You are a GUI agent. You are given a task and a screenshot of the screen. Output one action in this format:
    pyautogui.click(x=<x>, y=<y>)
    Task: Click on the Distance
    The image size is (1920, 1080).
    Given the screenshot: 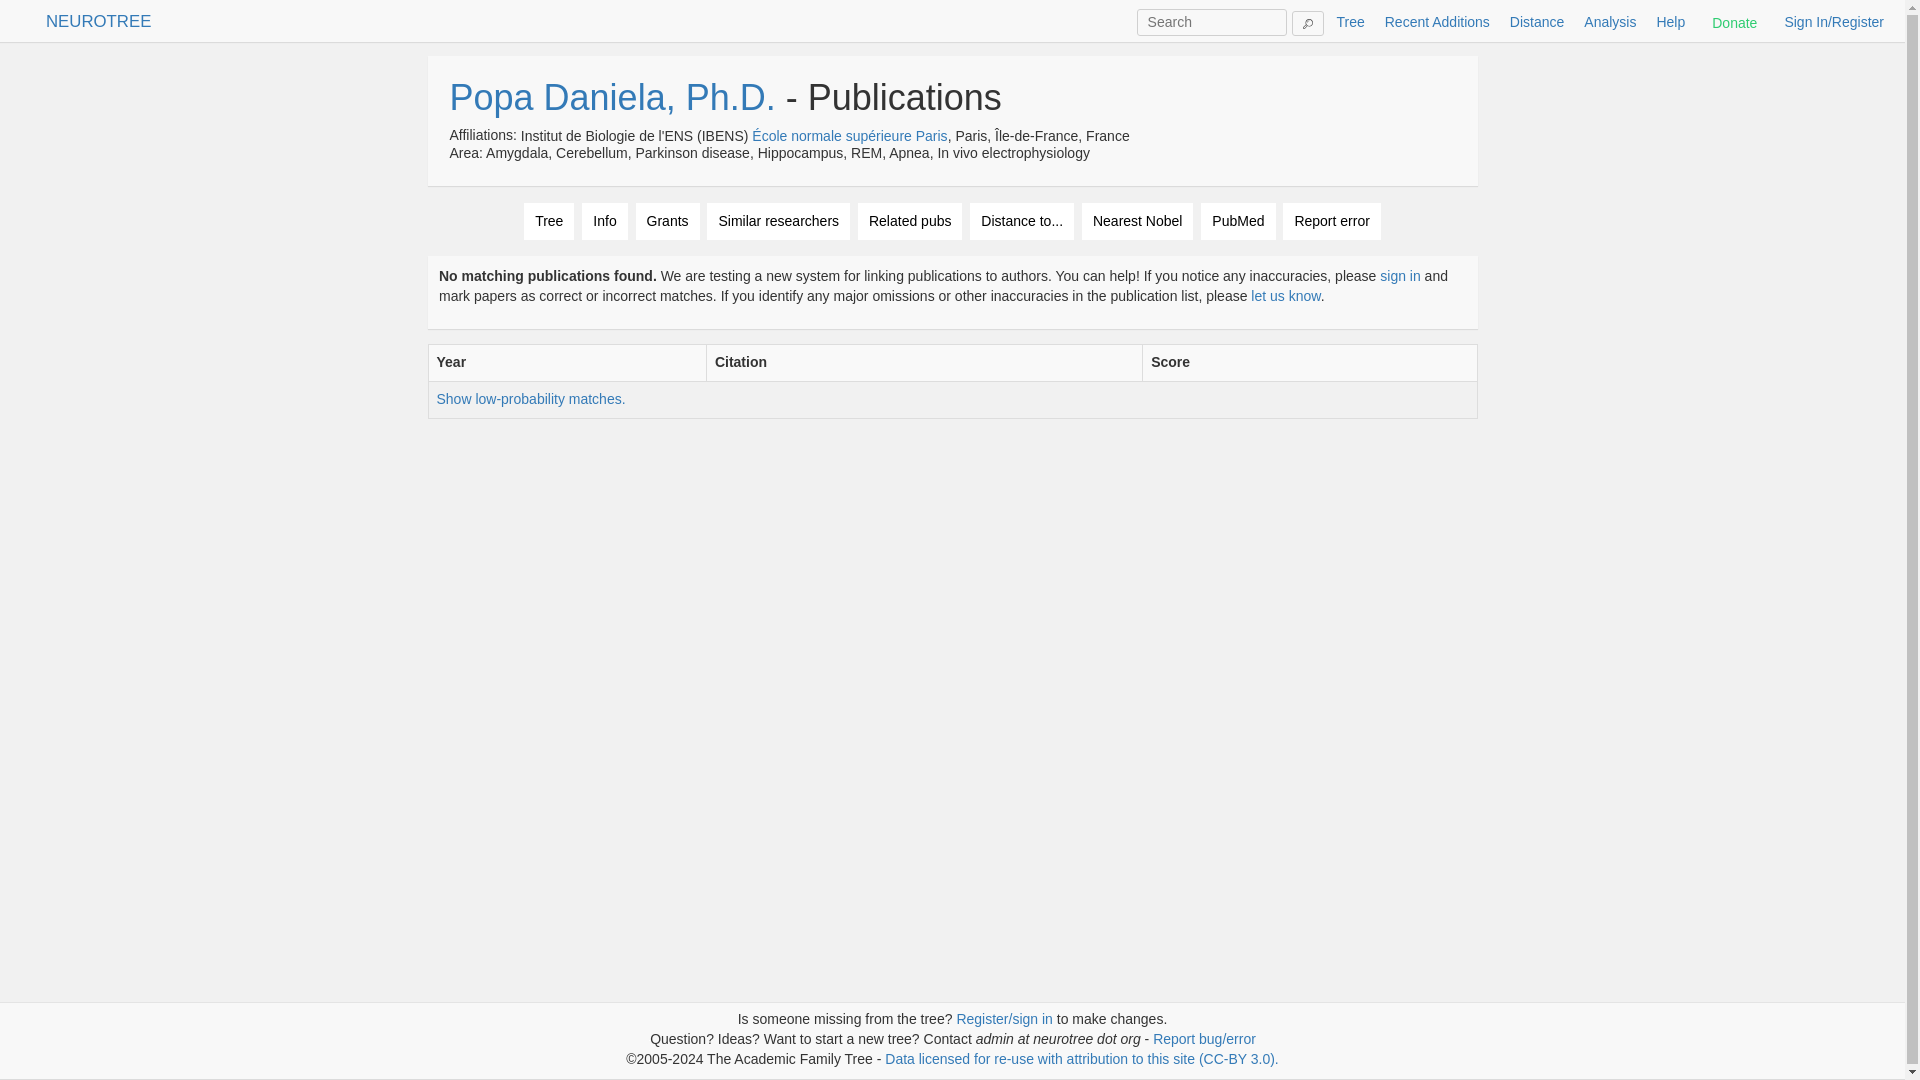 What is the action you would take?
    pyautogui.click(x=1536, y=22)
    